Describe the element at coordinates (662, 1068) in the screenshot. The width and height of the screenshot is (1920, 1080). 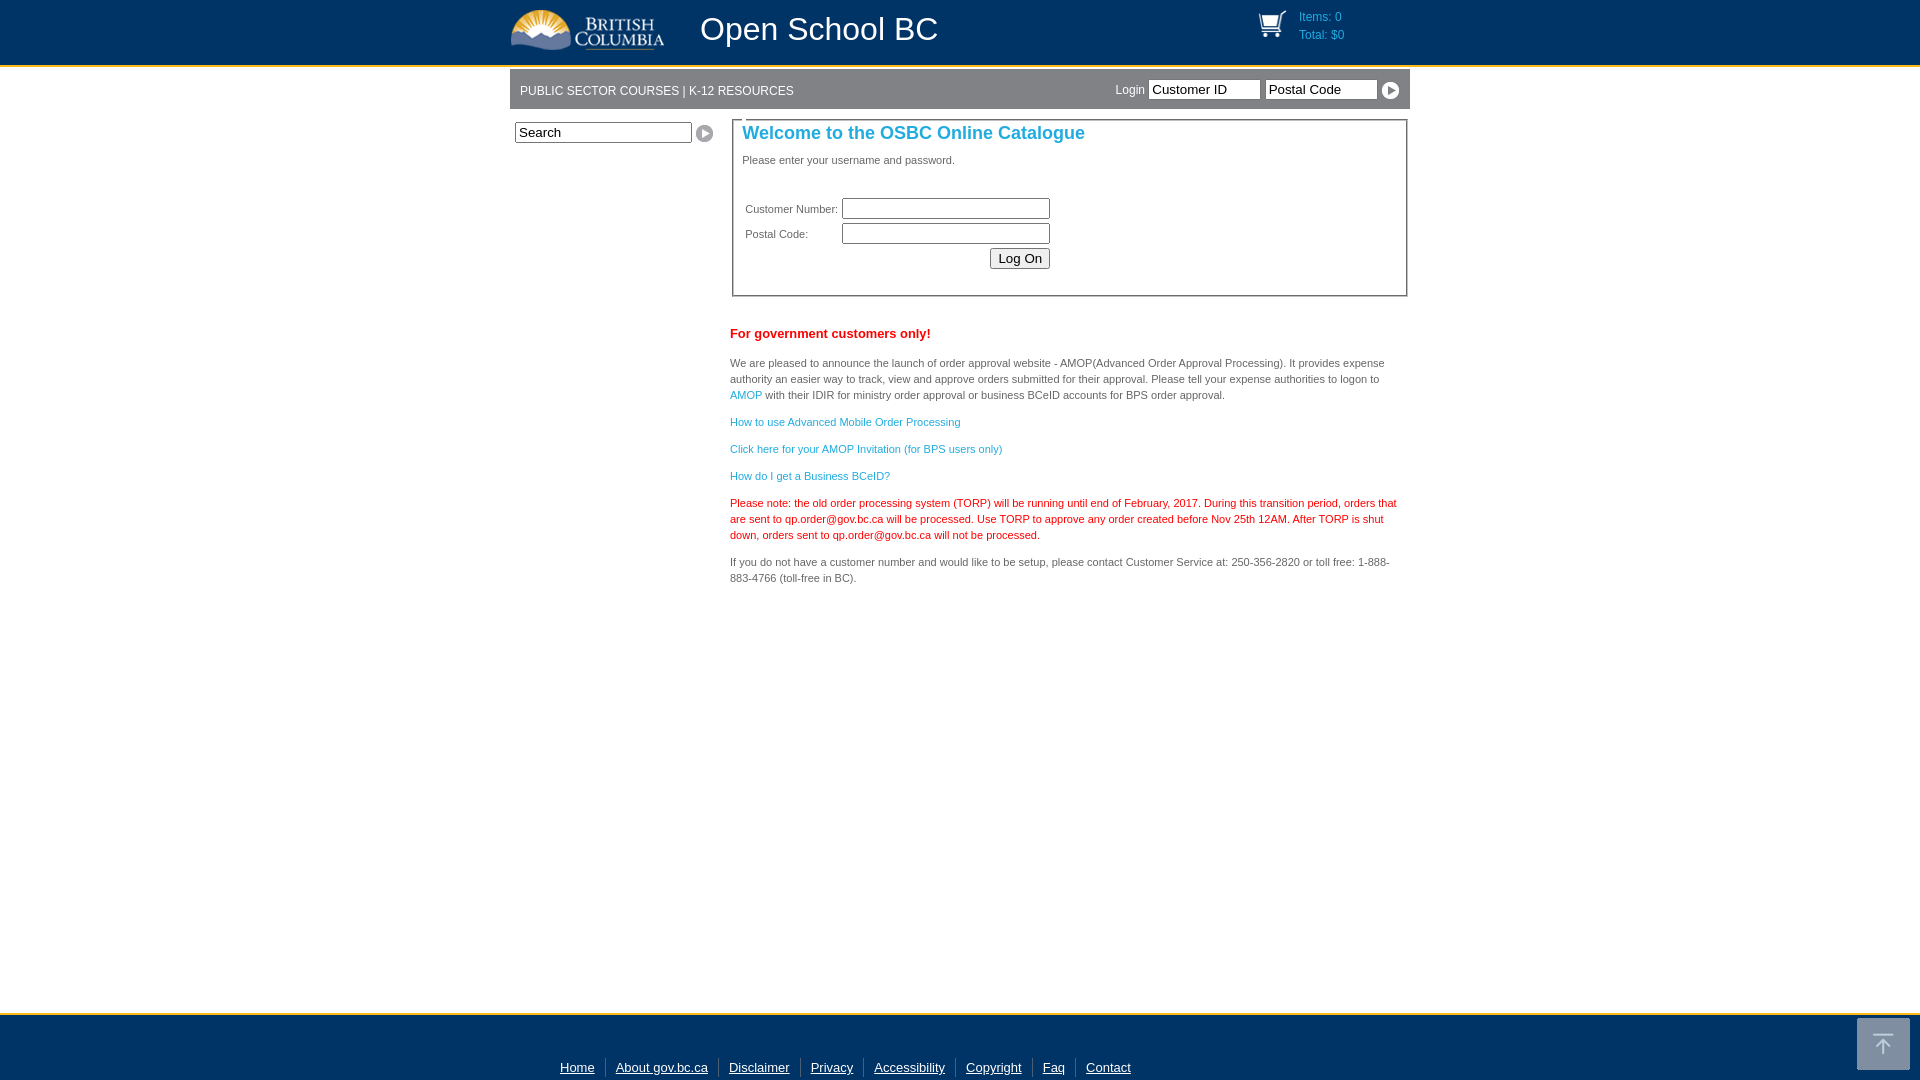
I see `About gov.bc.ca` at that location.